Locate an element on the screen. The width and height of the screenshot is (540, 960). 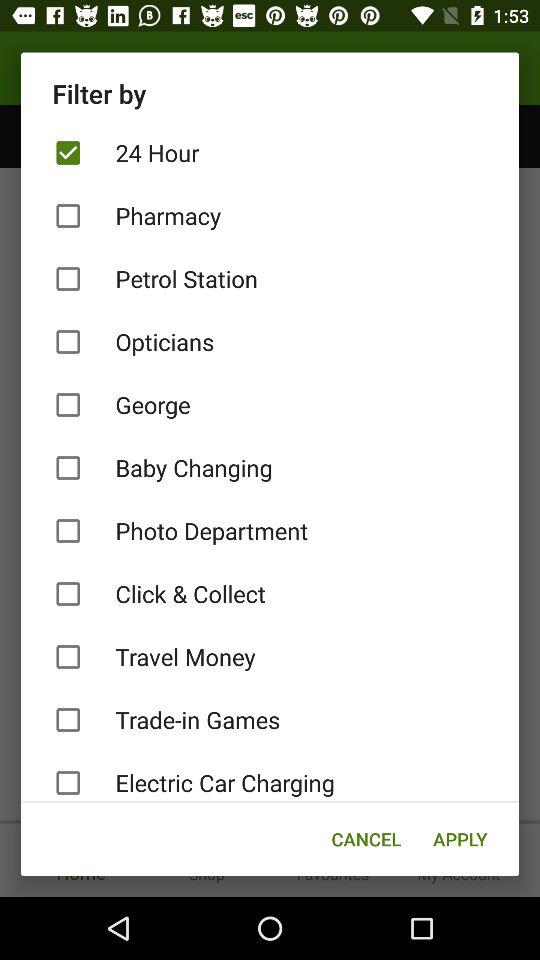
scroll until the 24 hour is located at coordinates (270, 152).